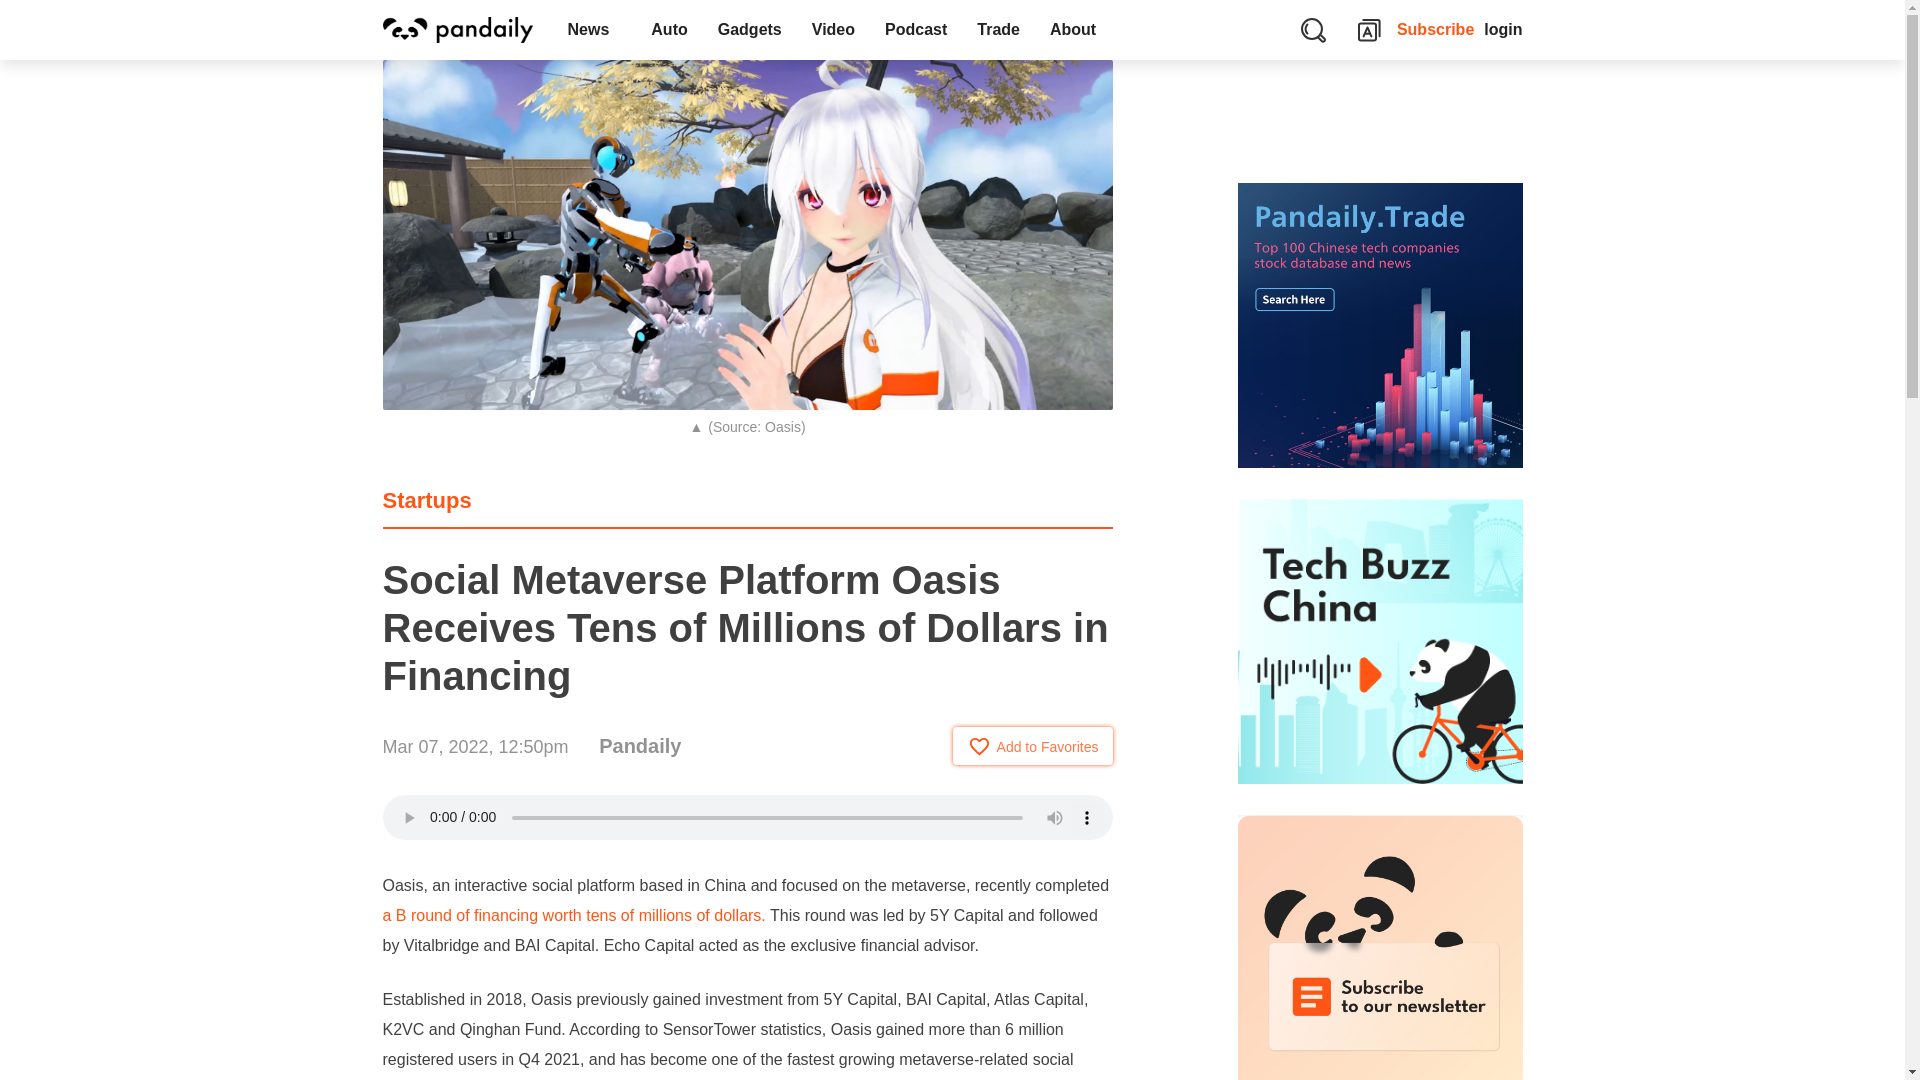  What do you see at coordinates (573, 916) in the screenshot?
I see `a B round of financing worth tens of millions of dollars.` at bounding box center [573, 916].